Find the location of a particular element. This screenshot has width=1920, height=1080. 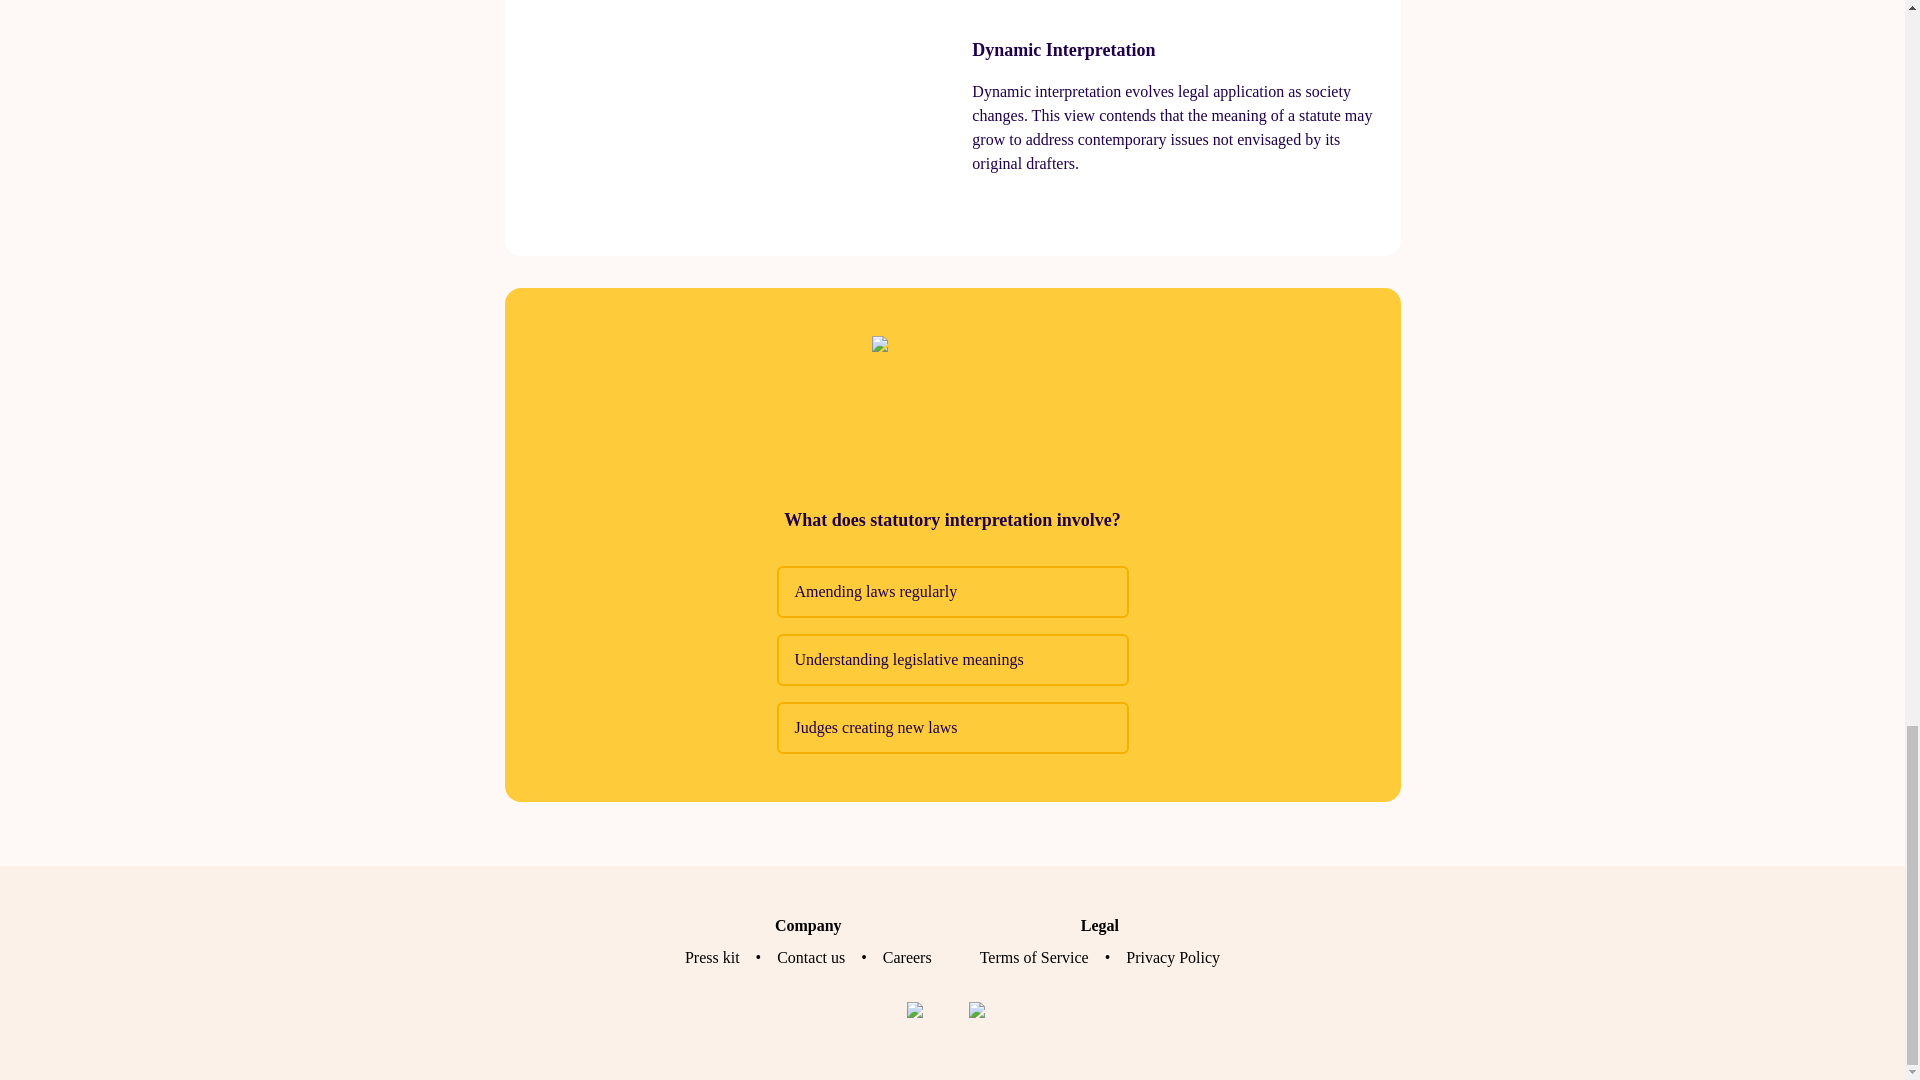

Privacy Policy is located at coordinates (1172, 957).